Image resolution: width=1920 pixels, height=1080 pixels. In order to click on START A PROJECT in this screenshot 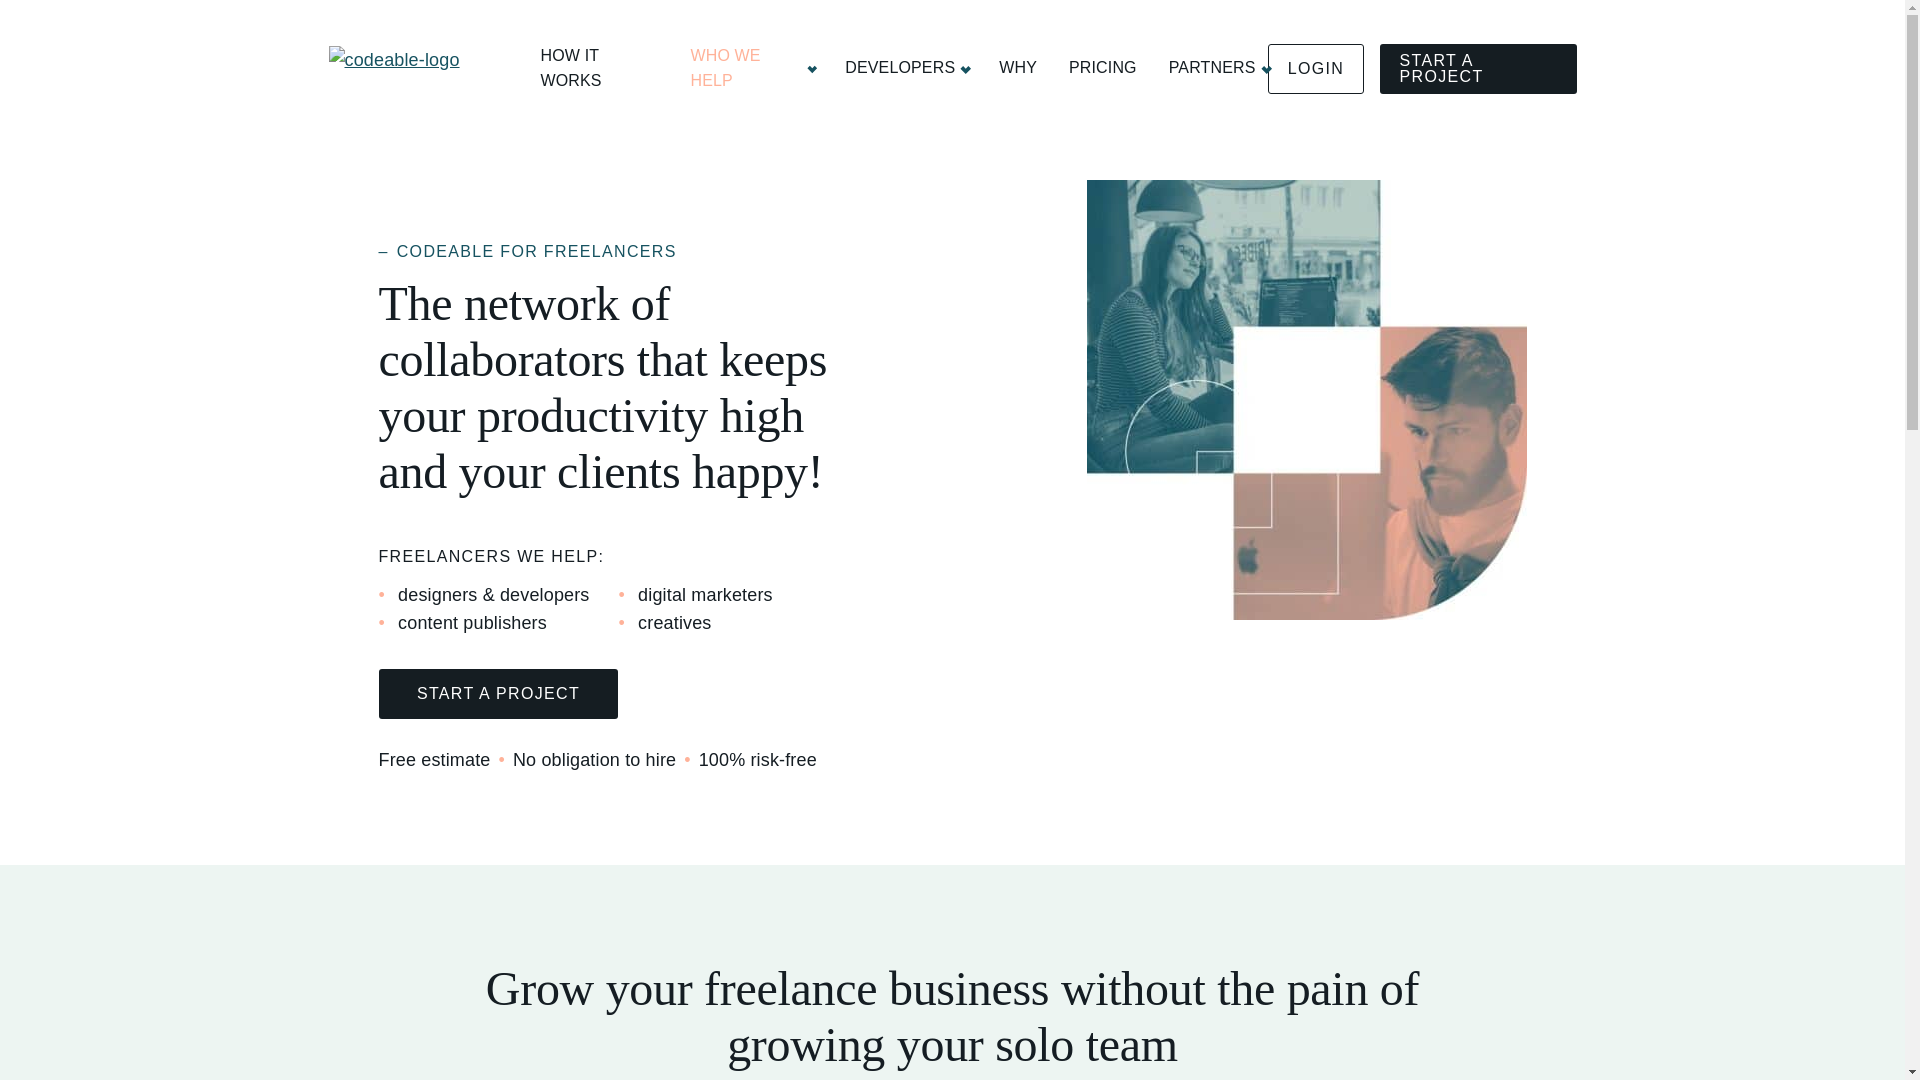, I will do `click(498, 694)`.